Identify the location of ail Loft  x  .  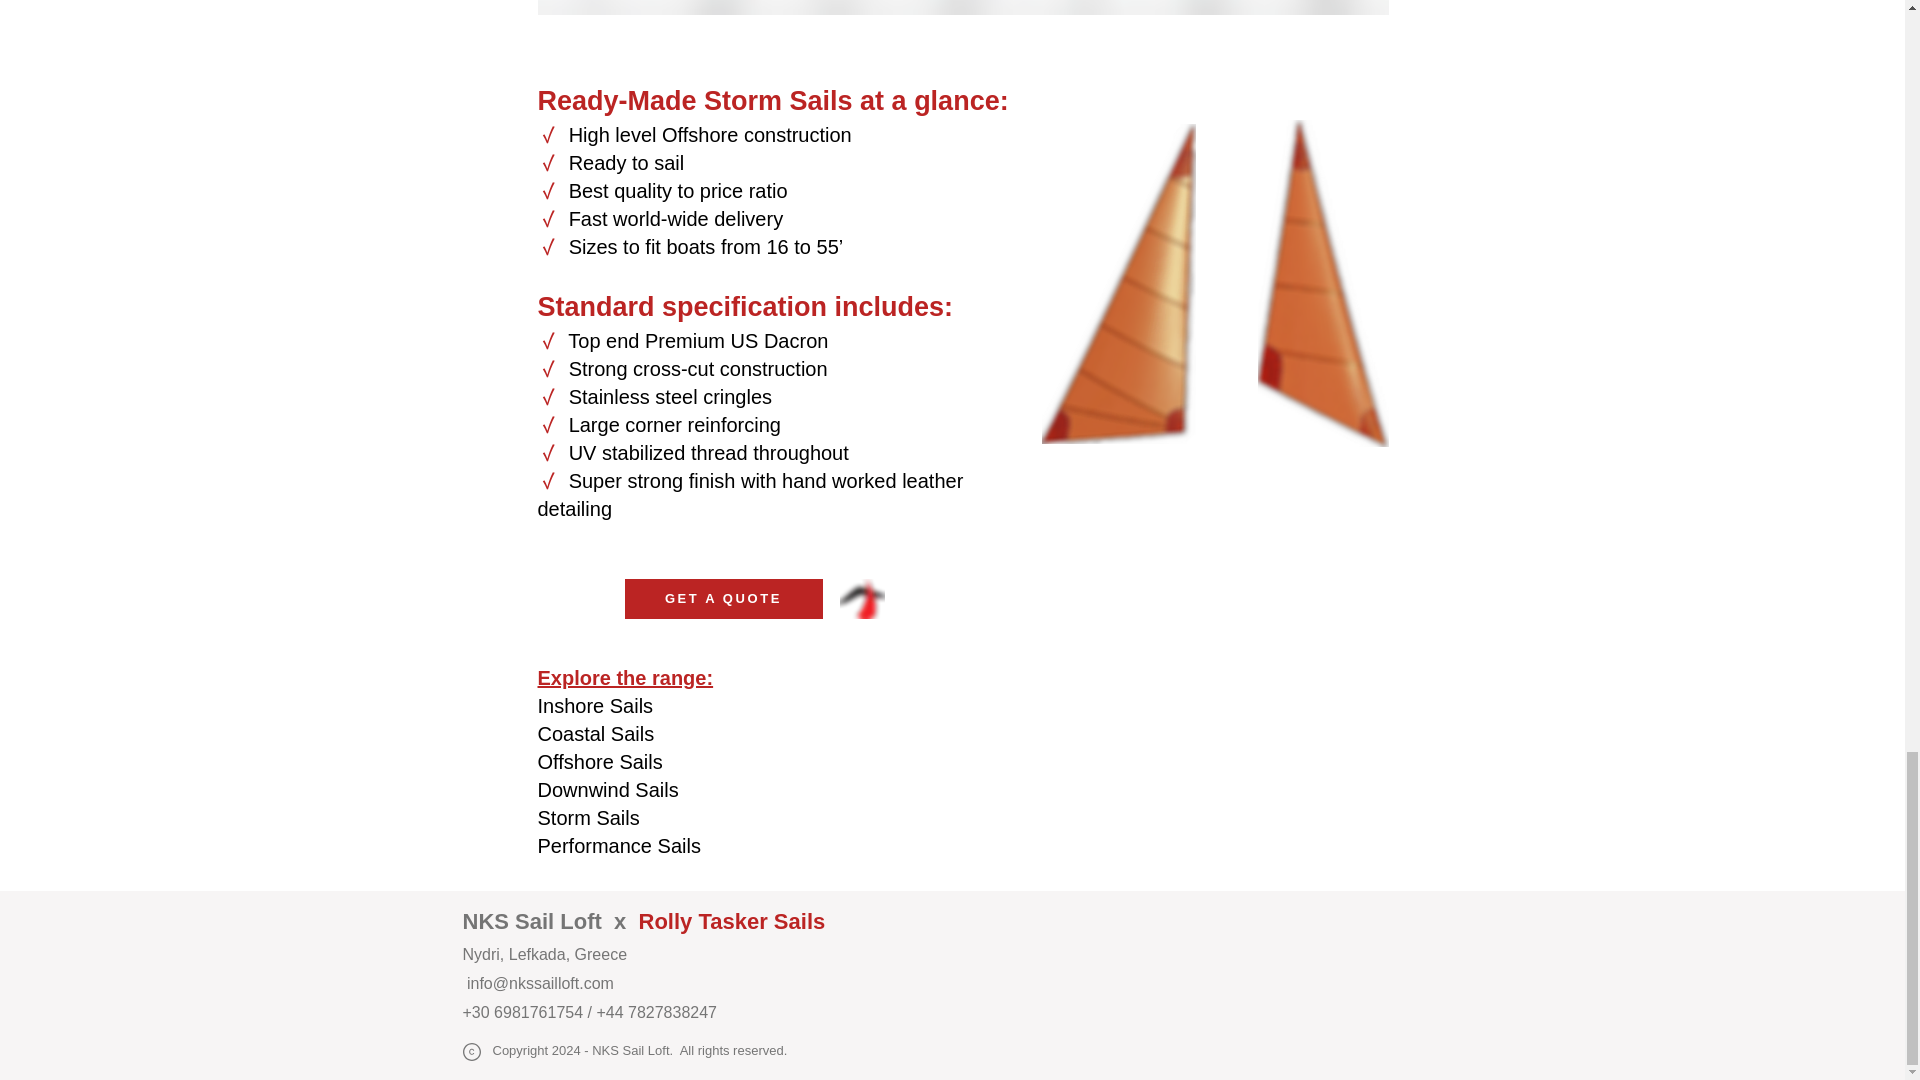
(584, 922).